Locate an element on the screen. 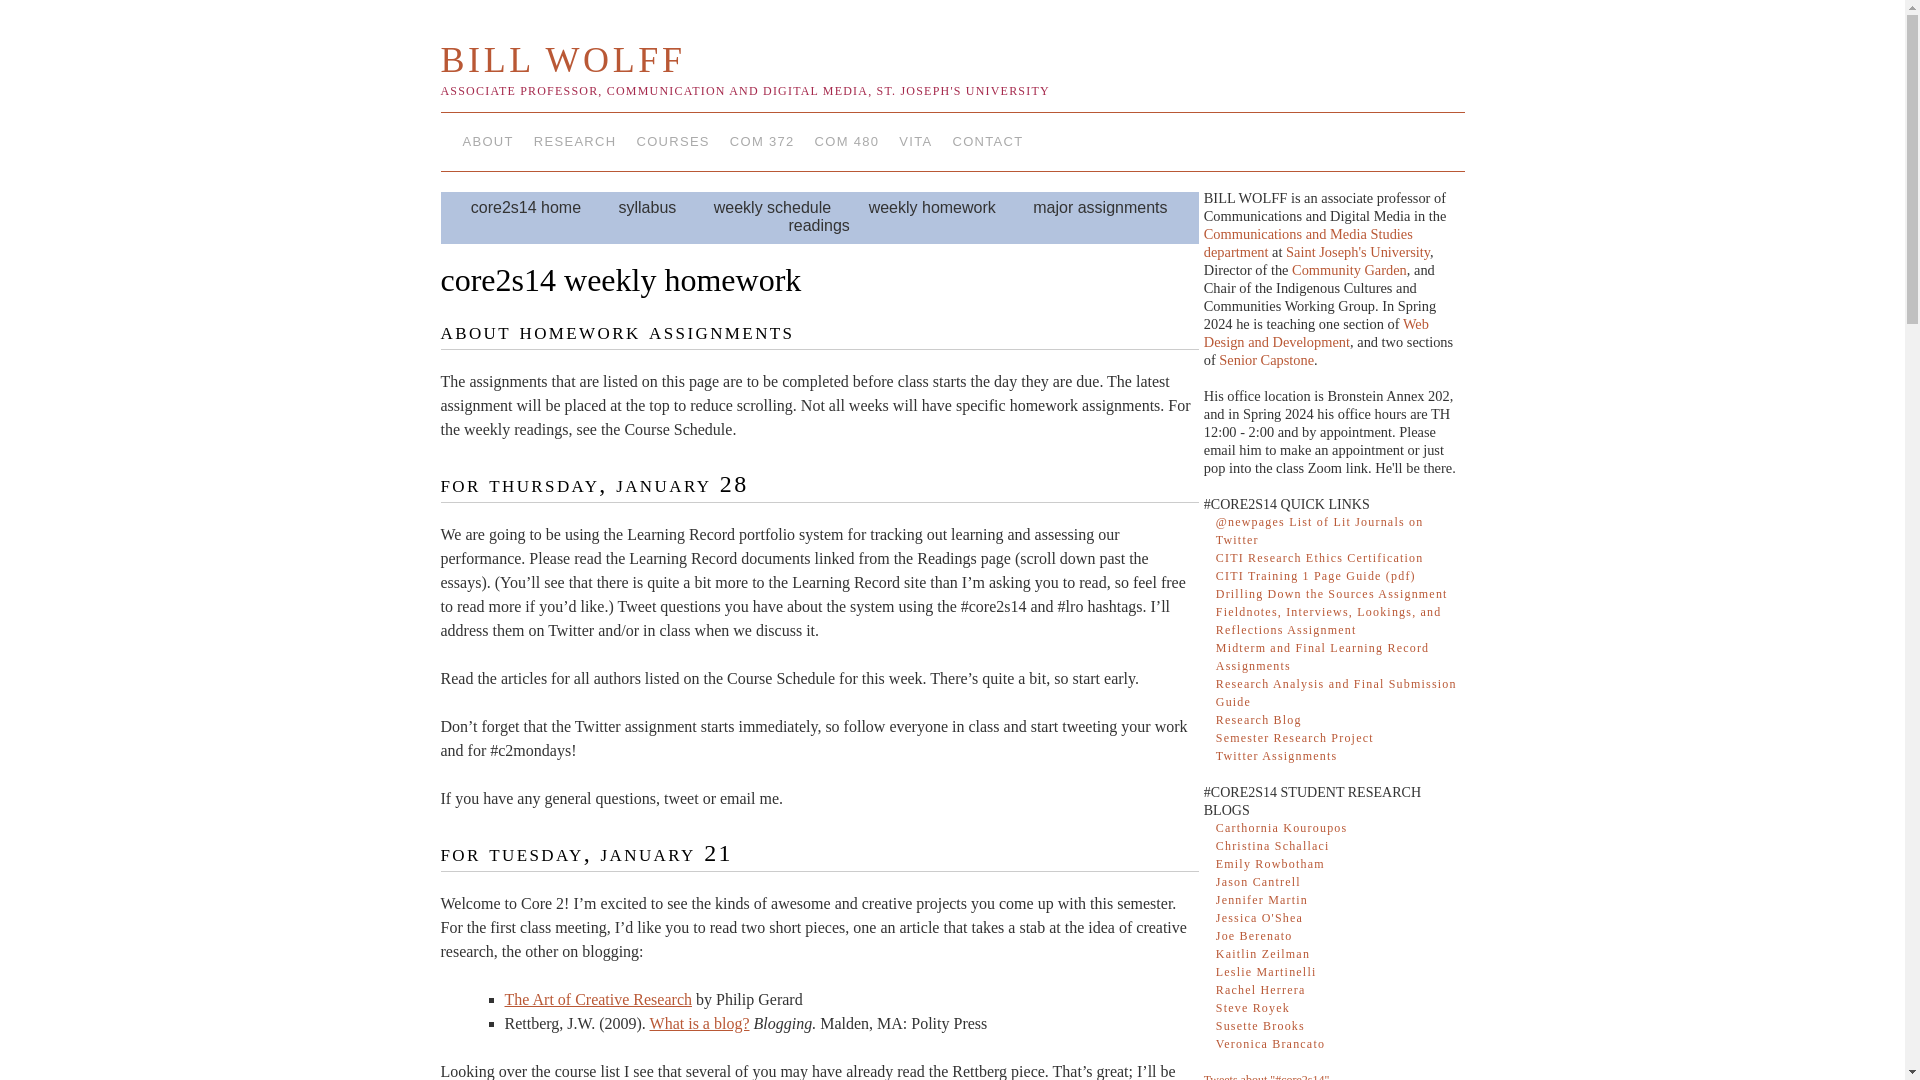 The image size is (1920, 1080). COM 480 is located at coordinates (847, 142).